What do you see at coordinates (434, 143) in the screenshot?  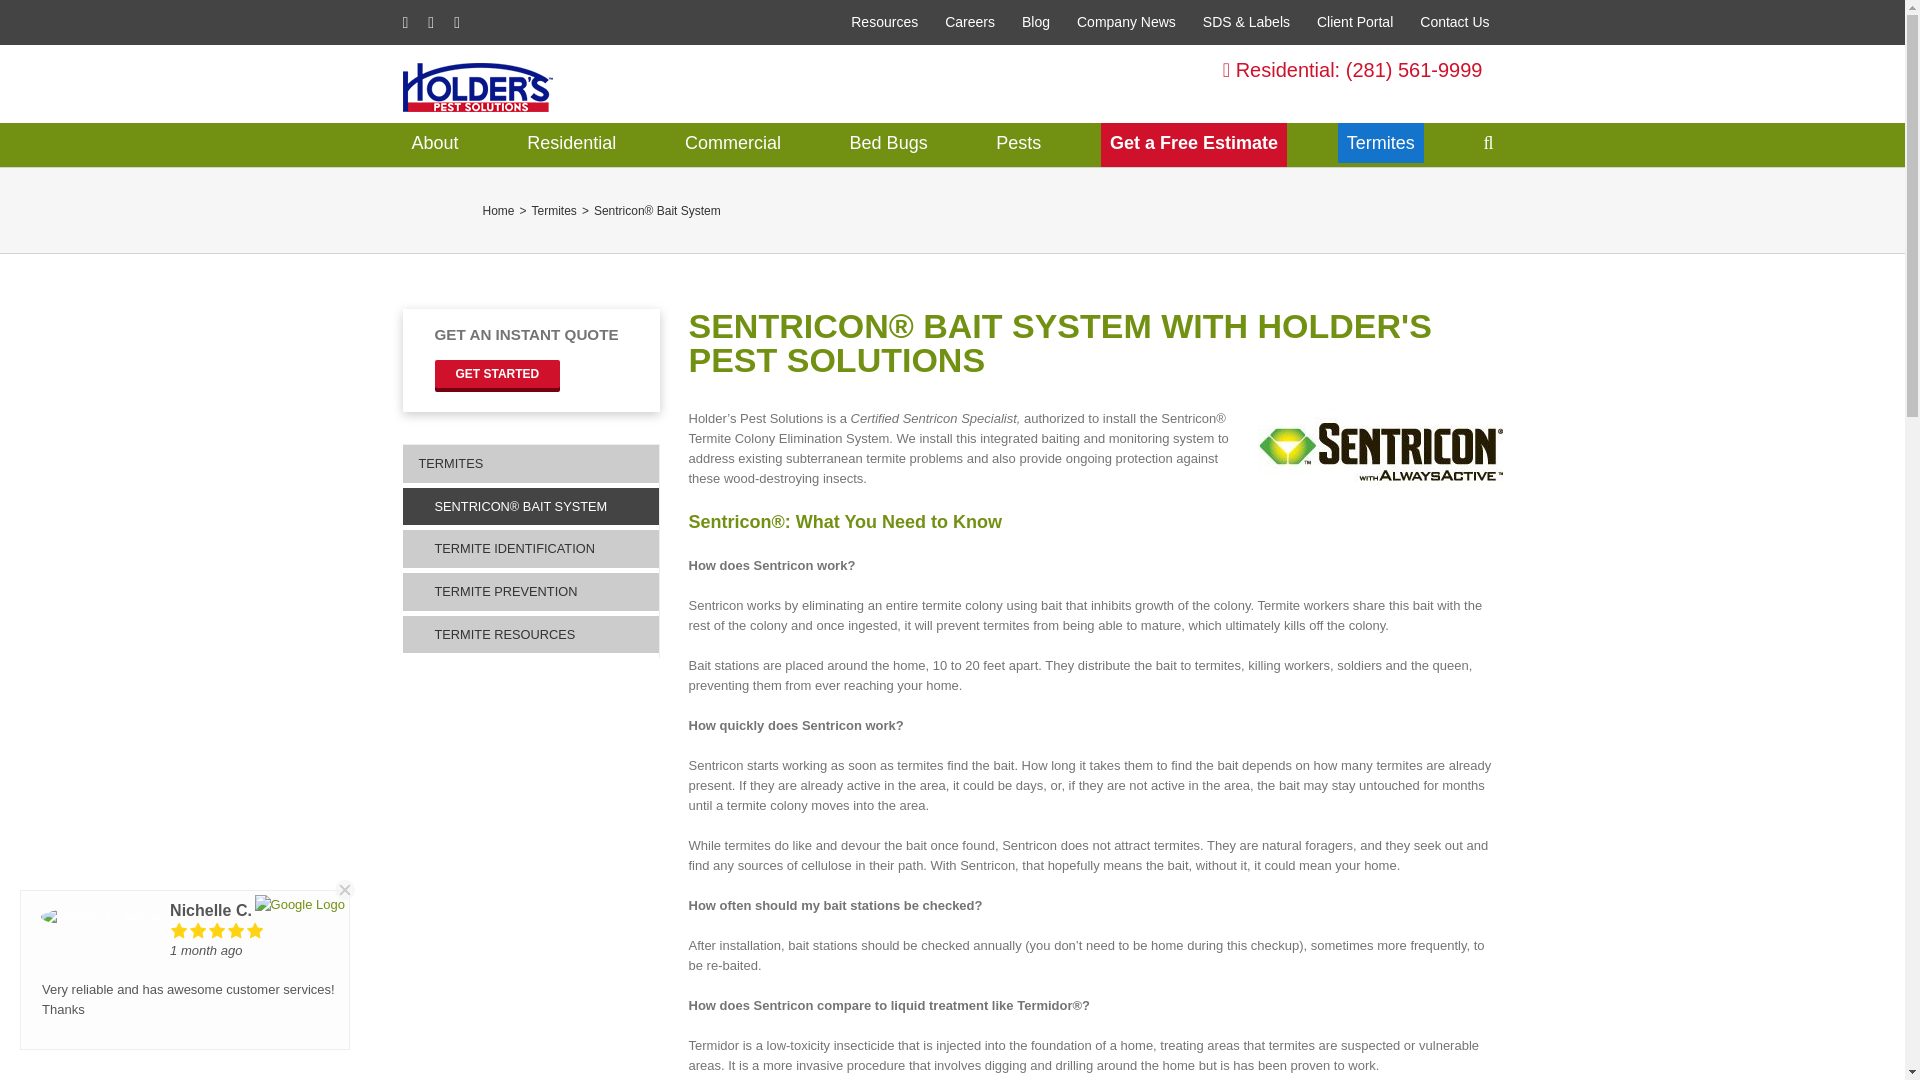 I see `About` at bounding box center [434, 143].